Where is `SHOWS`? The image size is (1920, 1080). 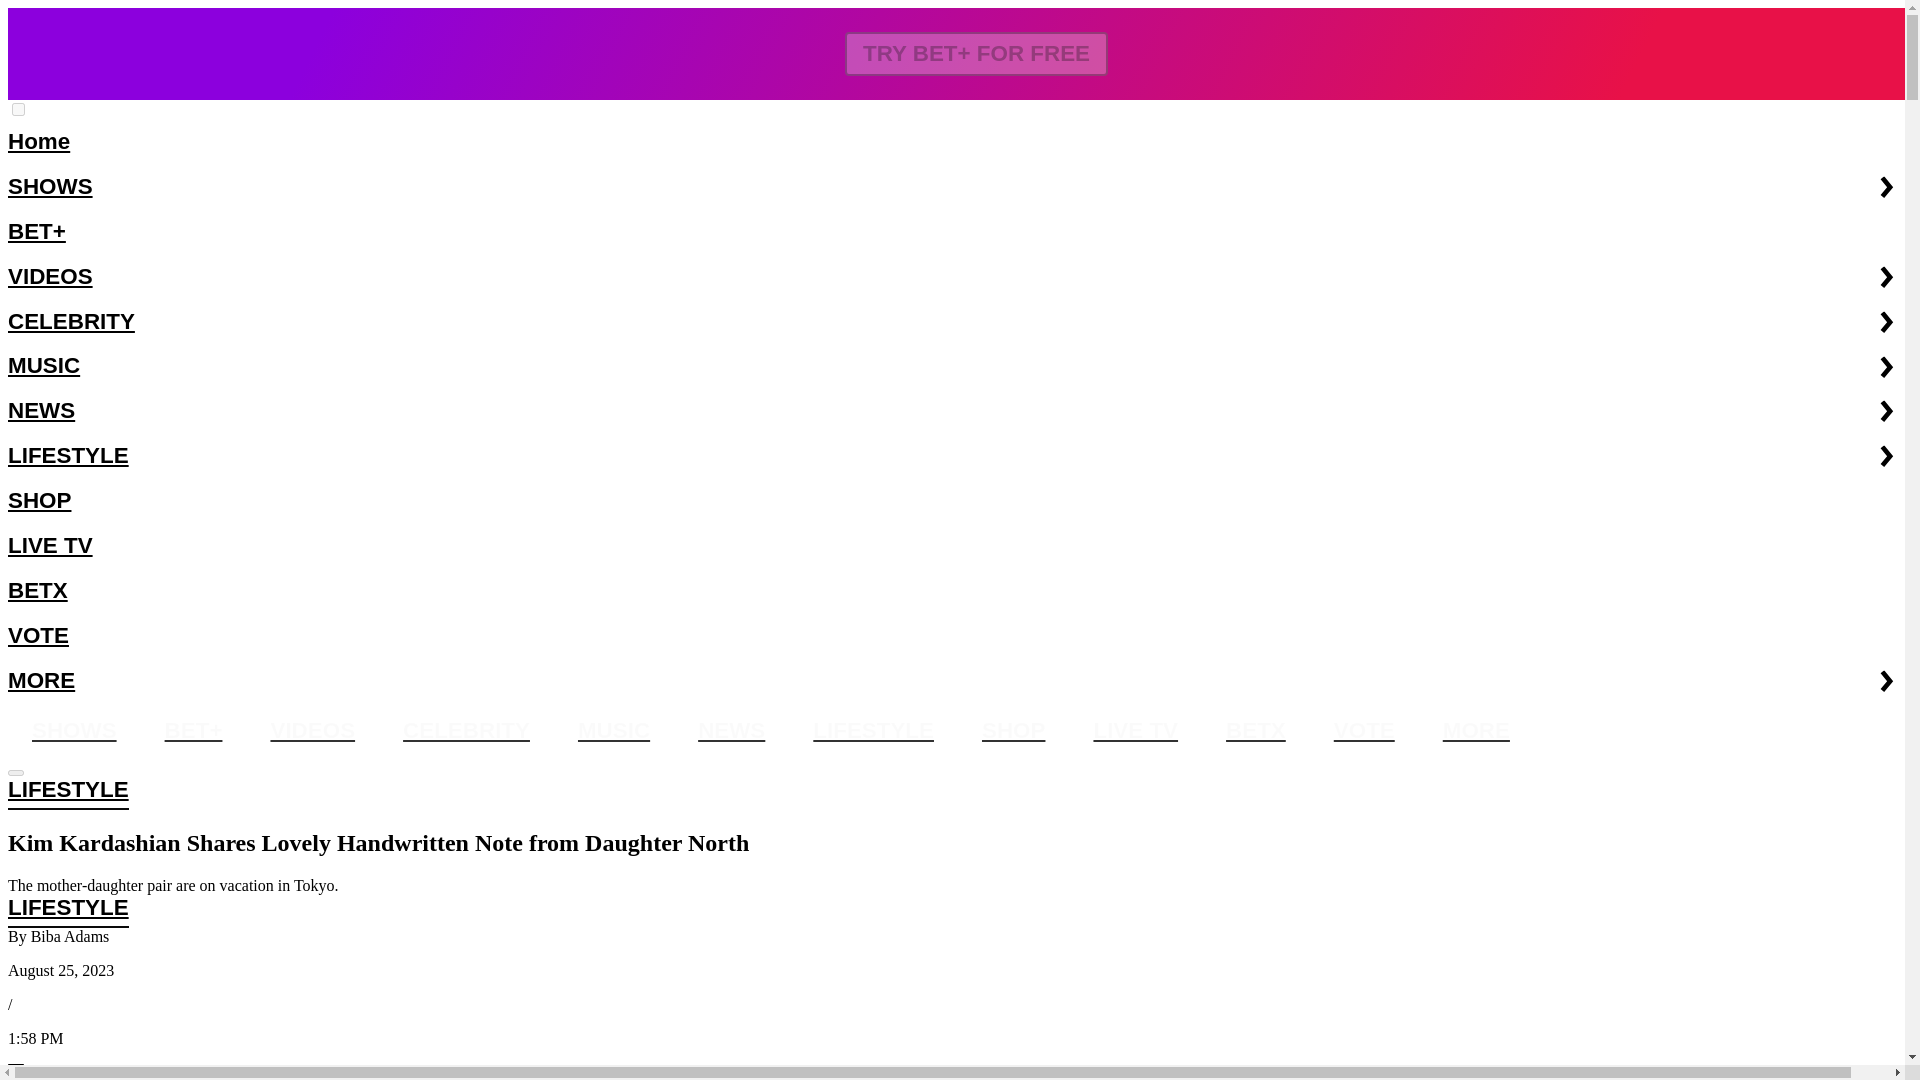
SHOWS is located at coordinates (952, 187).